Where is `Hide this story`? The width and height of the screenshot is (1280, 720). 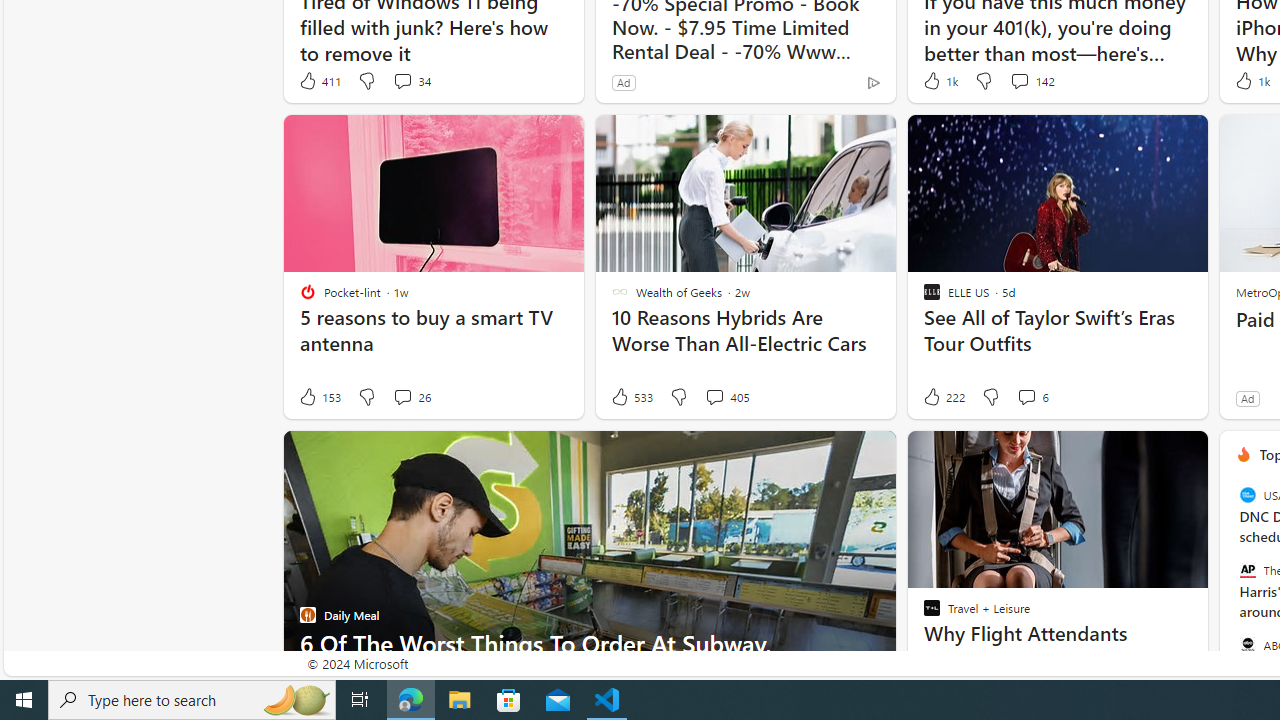 Hide this story is located at coordinates (1147, 454).